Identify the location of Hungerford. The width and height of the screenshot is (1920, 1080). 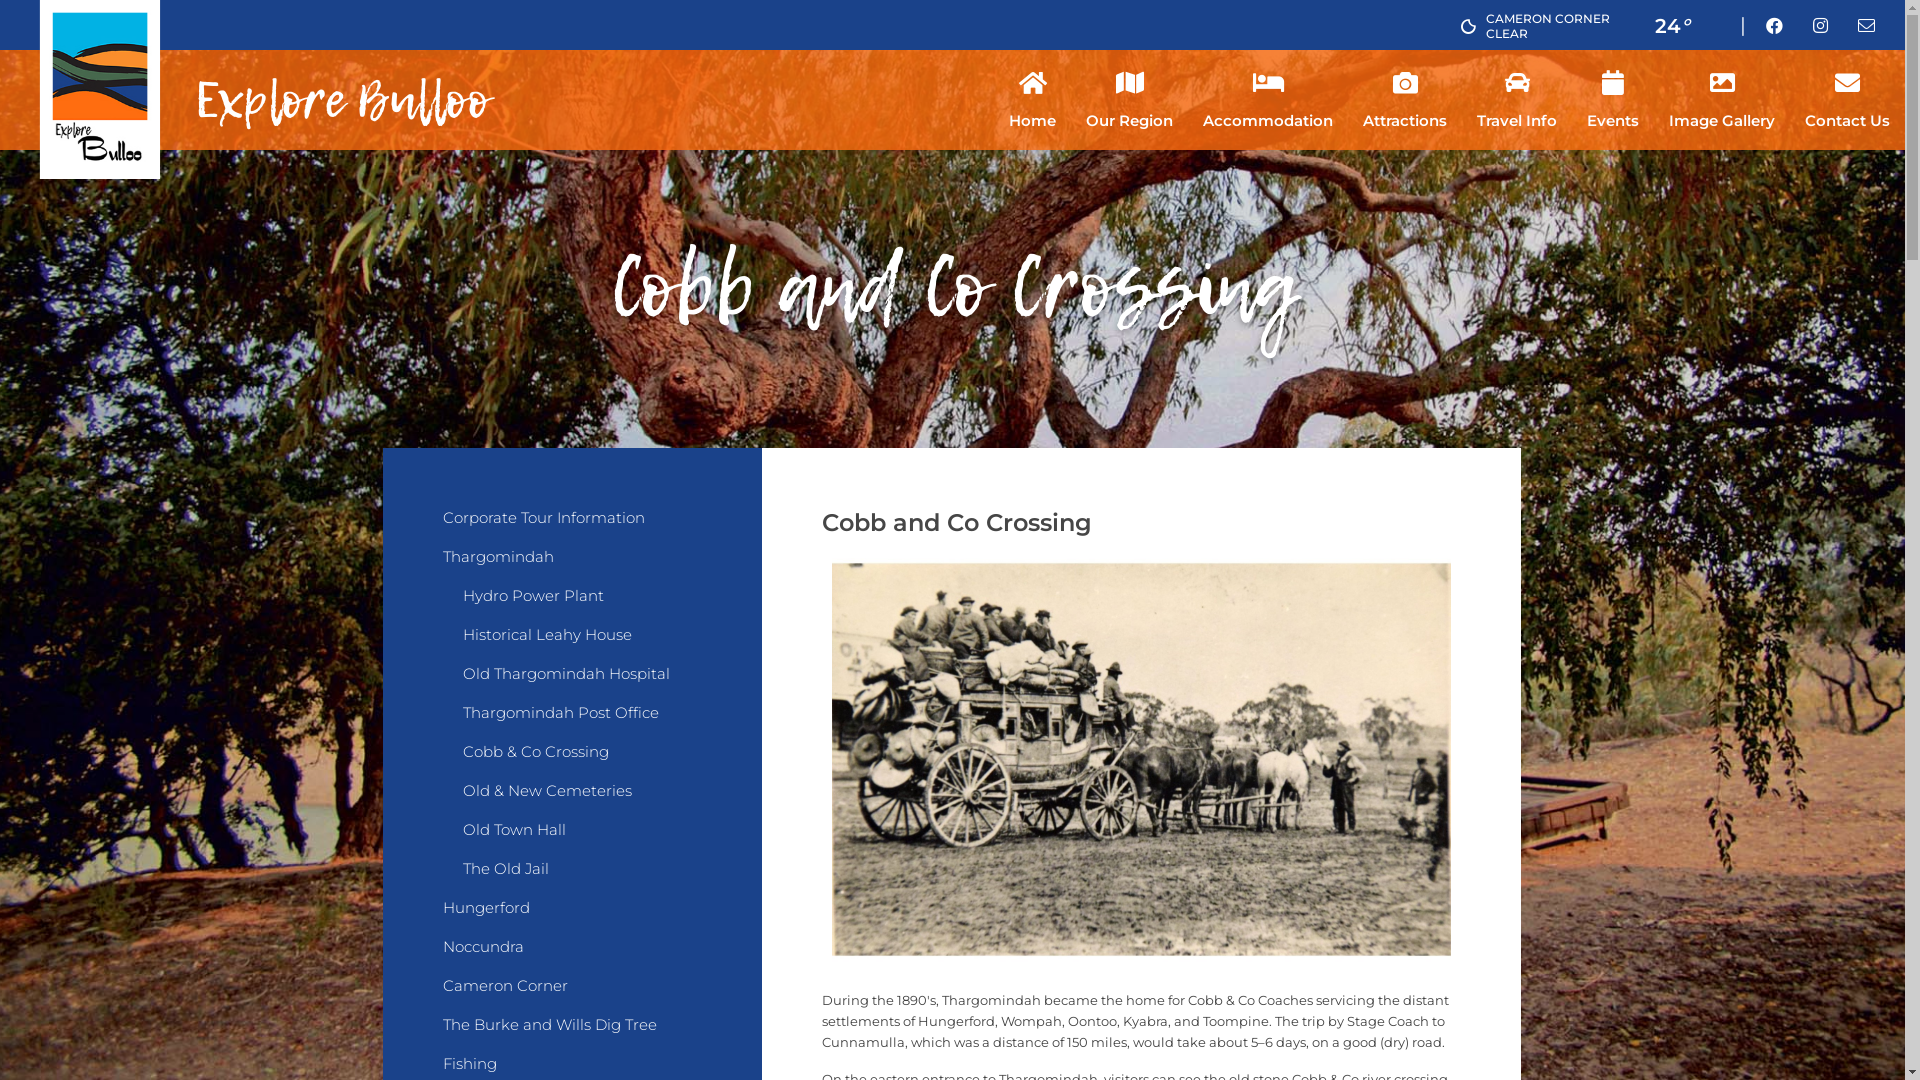
(572, 918).